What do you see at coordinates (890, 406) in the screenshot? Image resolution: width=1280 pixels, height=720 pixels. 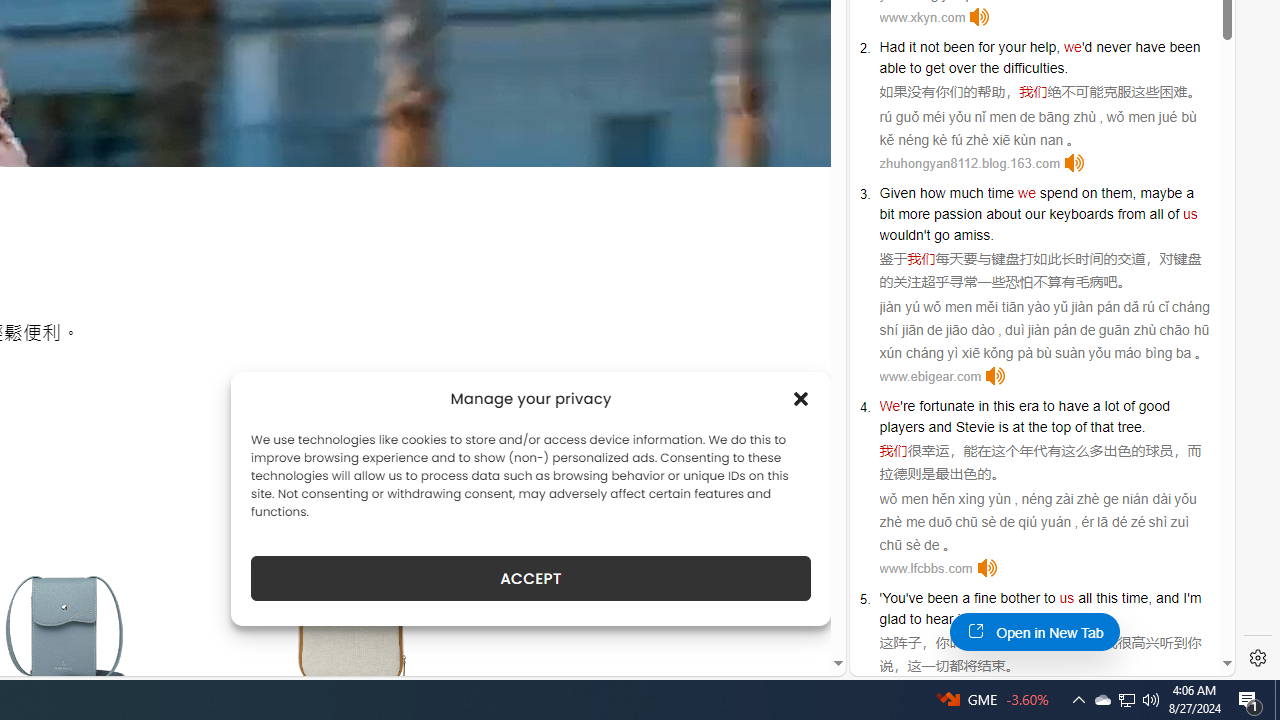 I see `We` at bounding box center [890, 406].